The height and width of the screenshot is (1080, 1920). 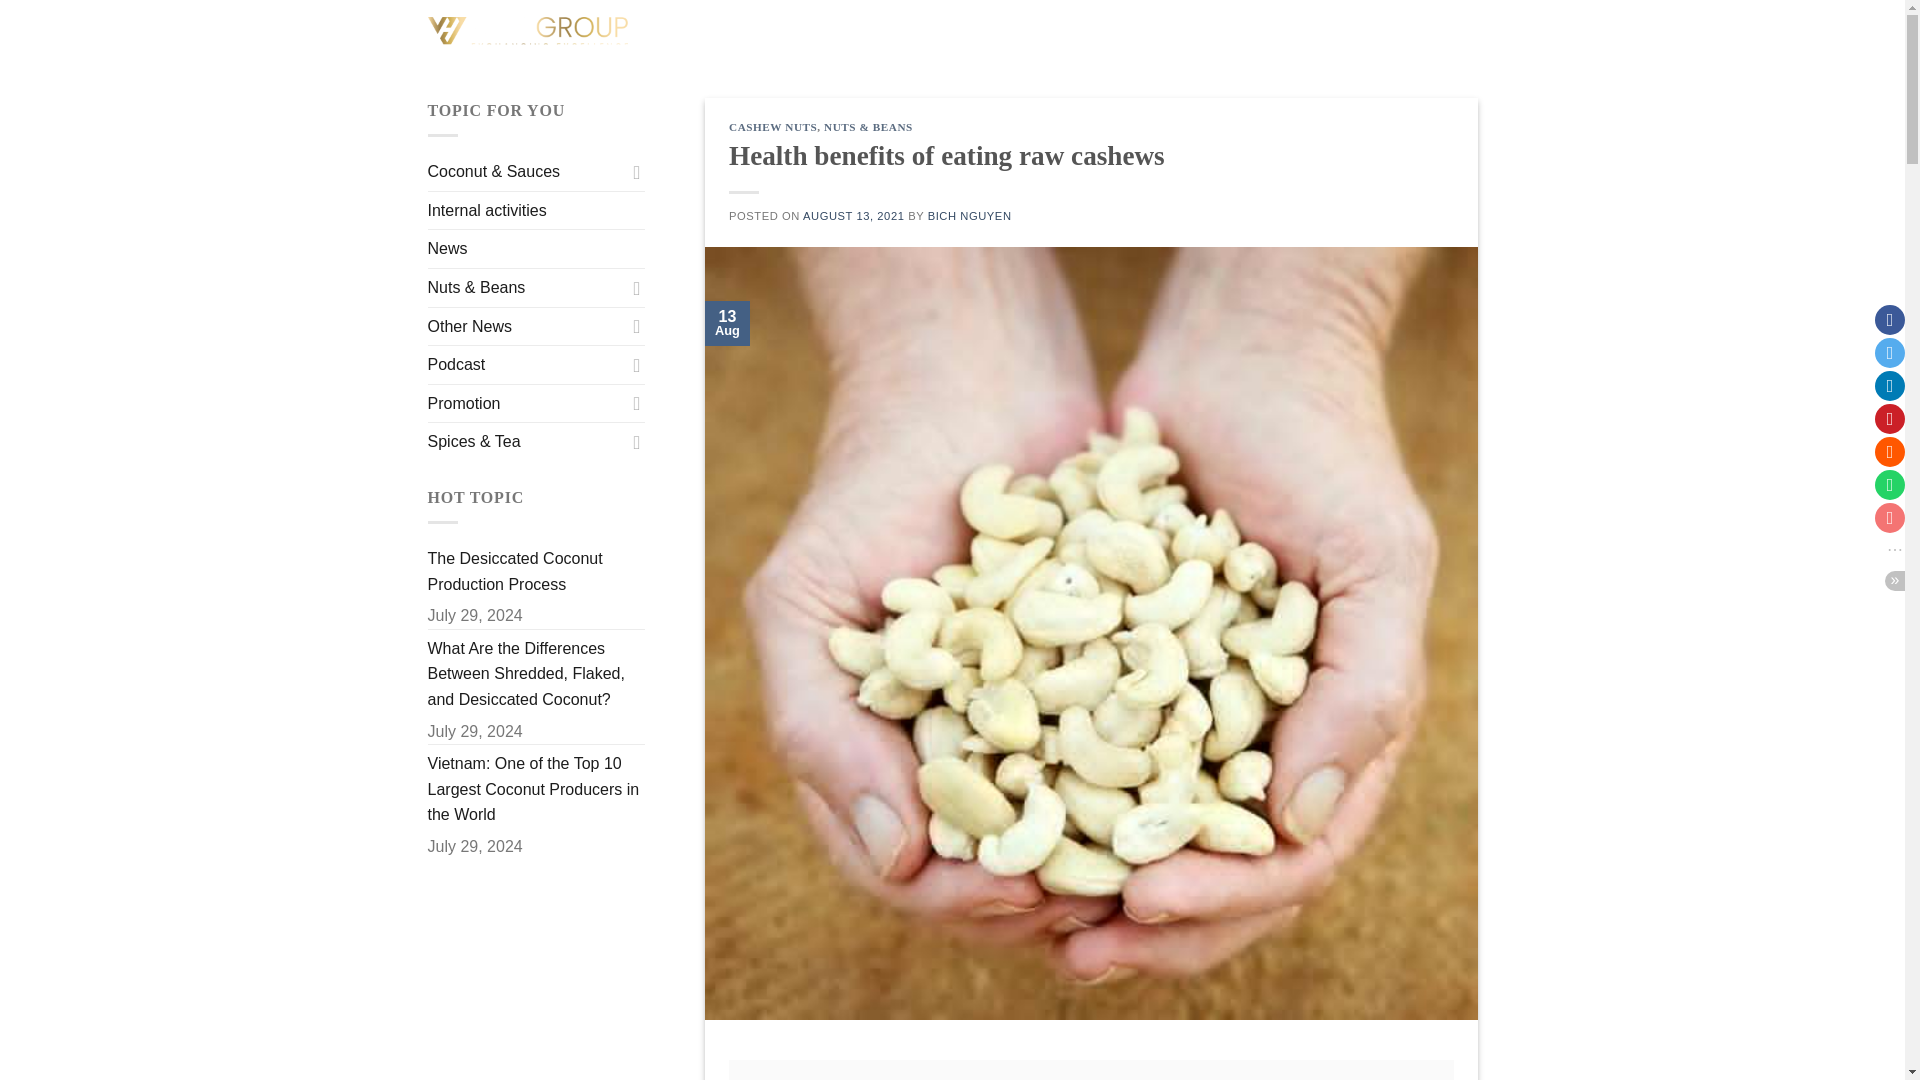 I want to click on News, so click(x=448, y=248).